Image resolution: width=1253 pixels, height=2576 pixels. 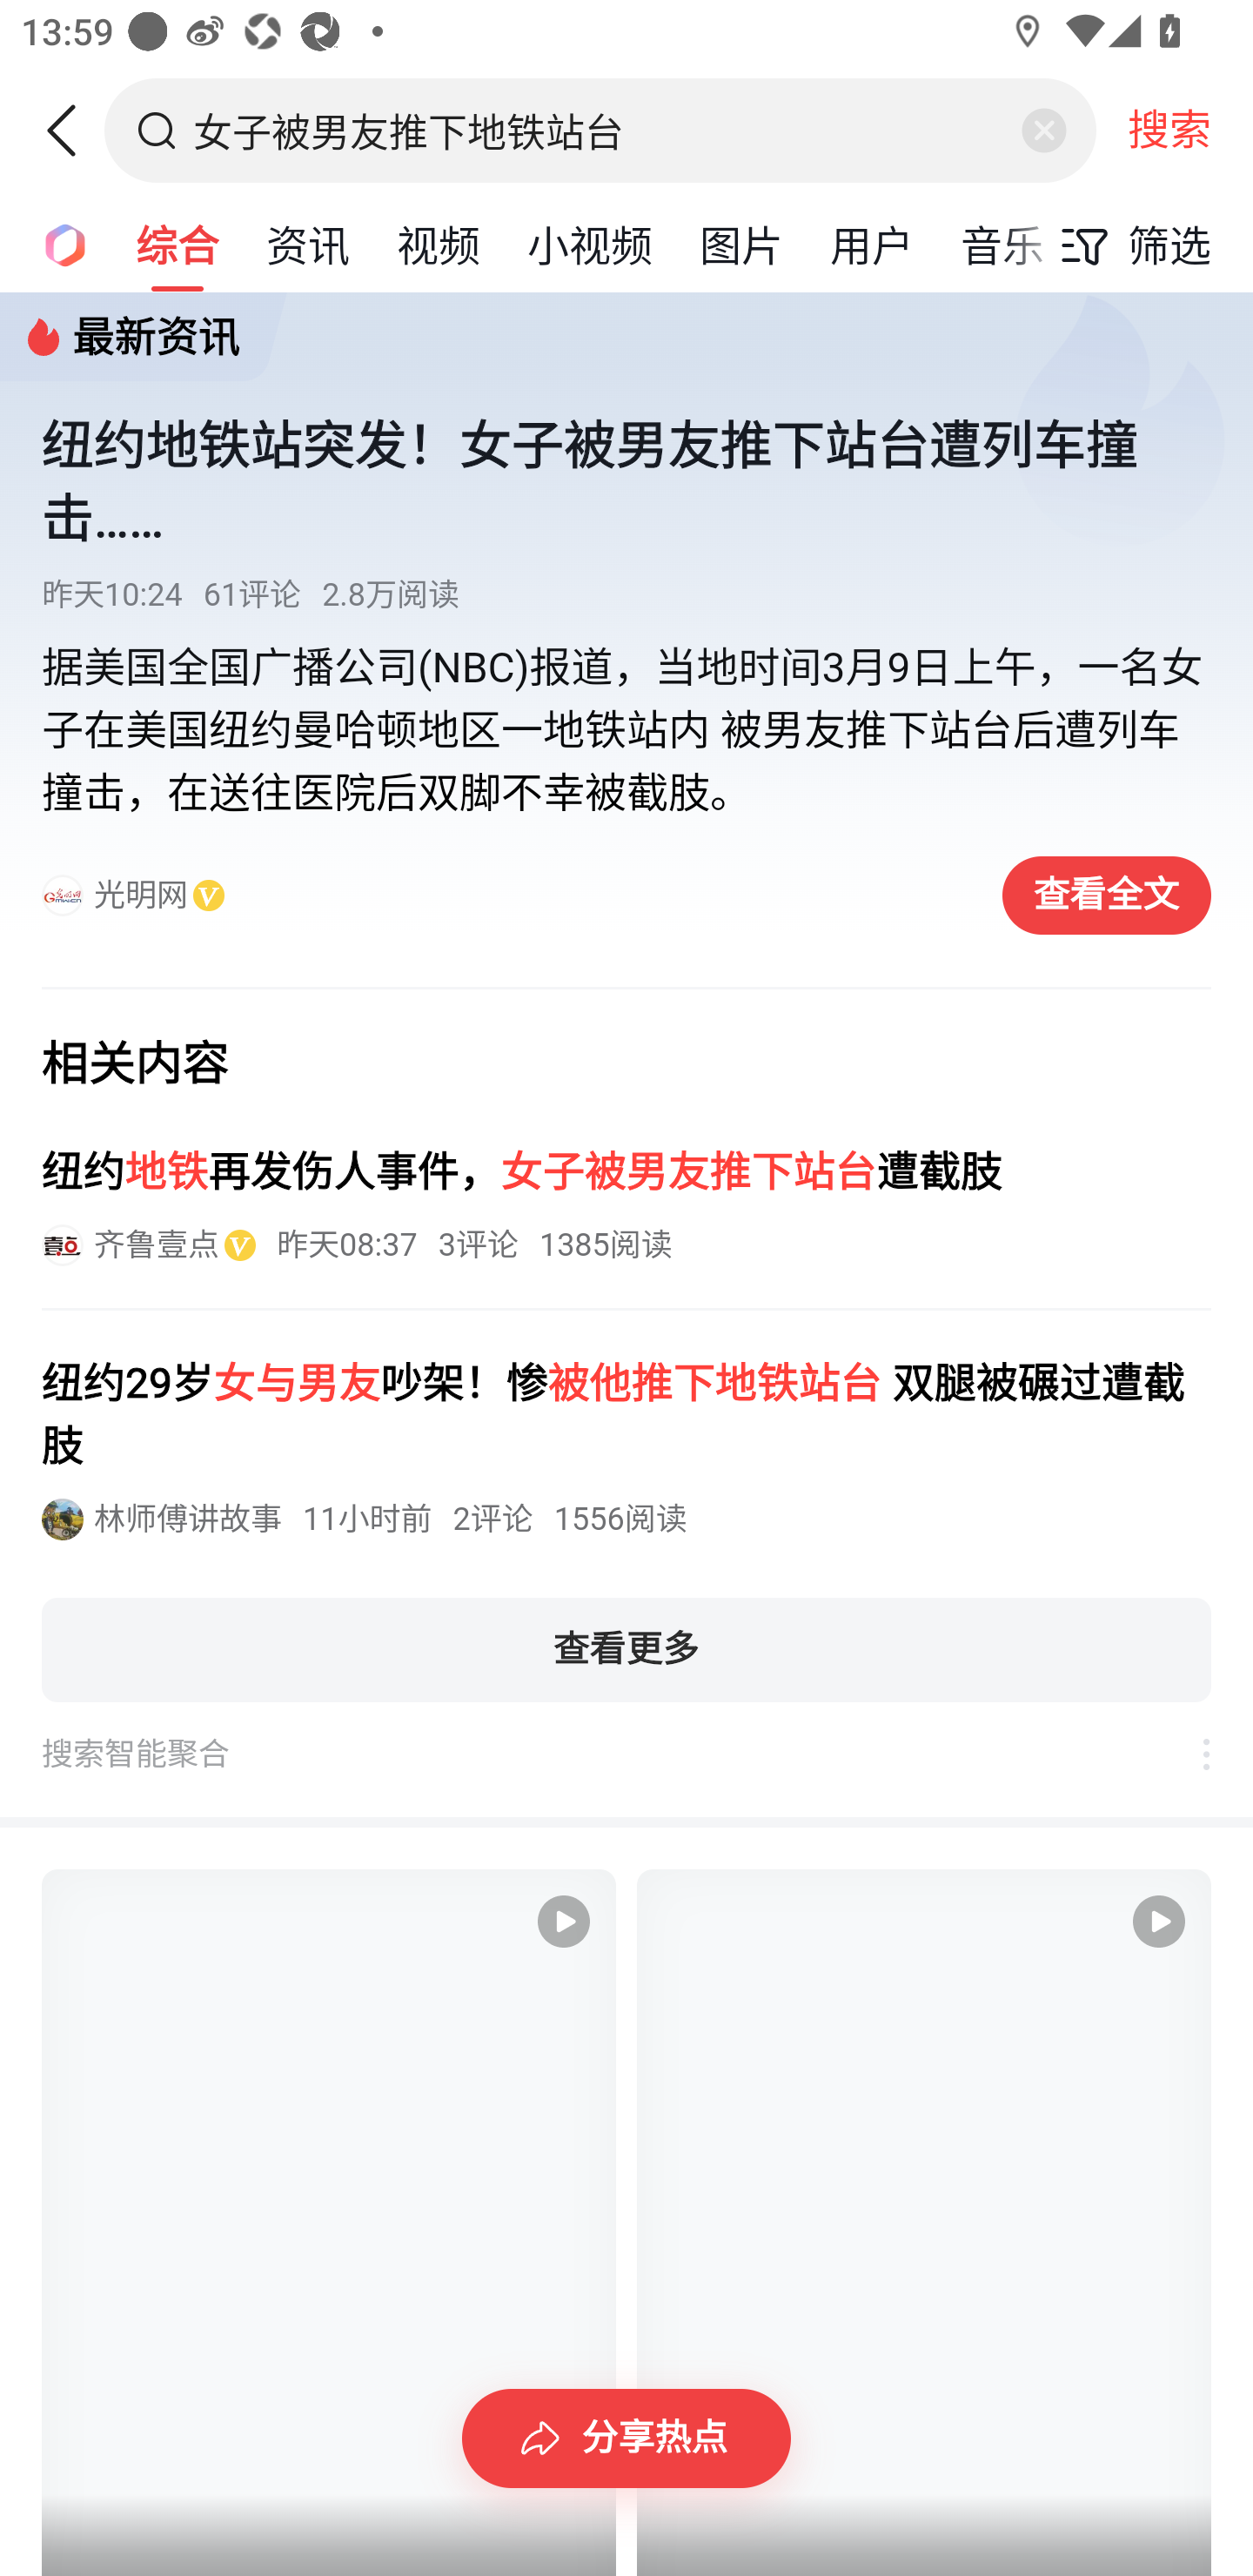 What do you see at coordinates (1169, 130) in the screenshot?
I see `搜索` at bounding box center [1169, 130].